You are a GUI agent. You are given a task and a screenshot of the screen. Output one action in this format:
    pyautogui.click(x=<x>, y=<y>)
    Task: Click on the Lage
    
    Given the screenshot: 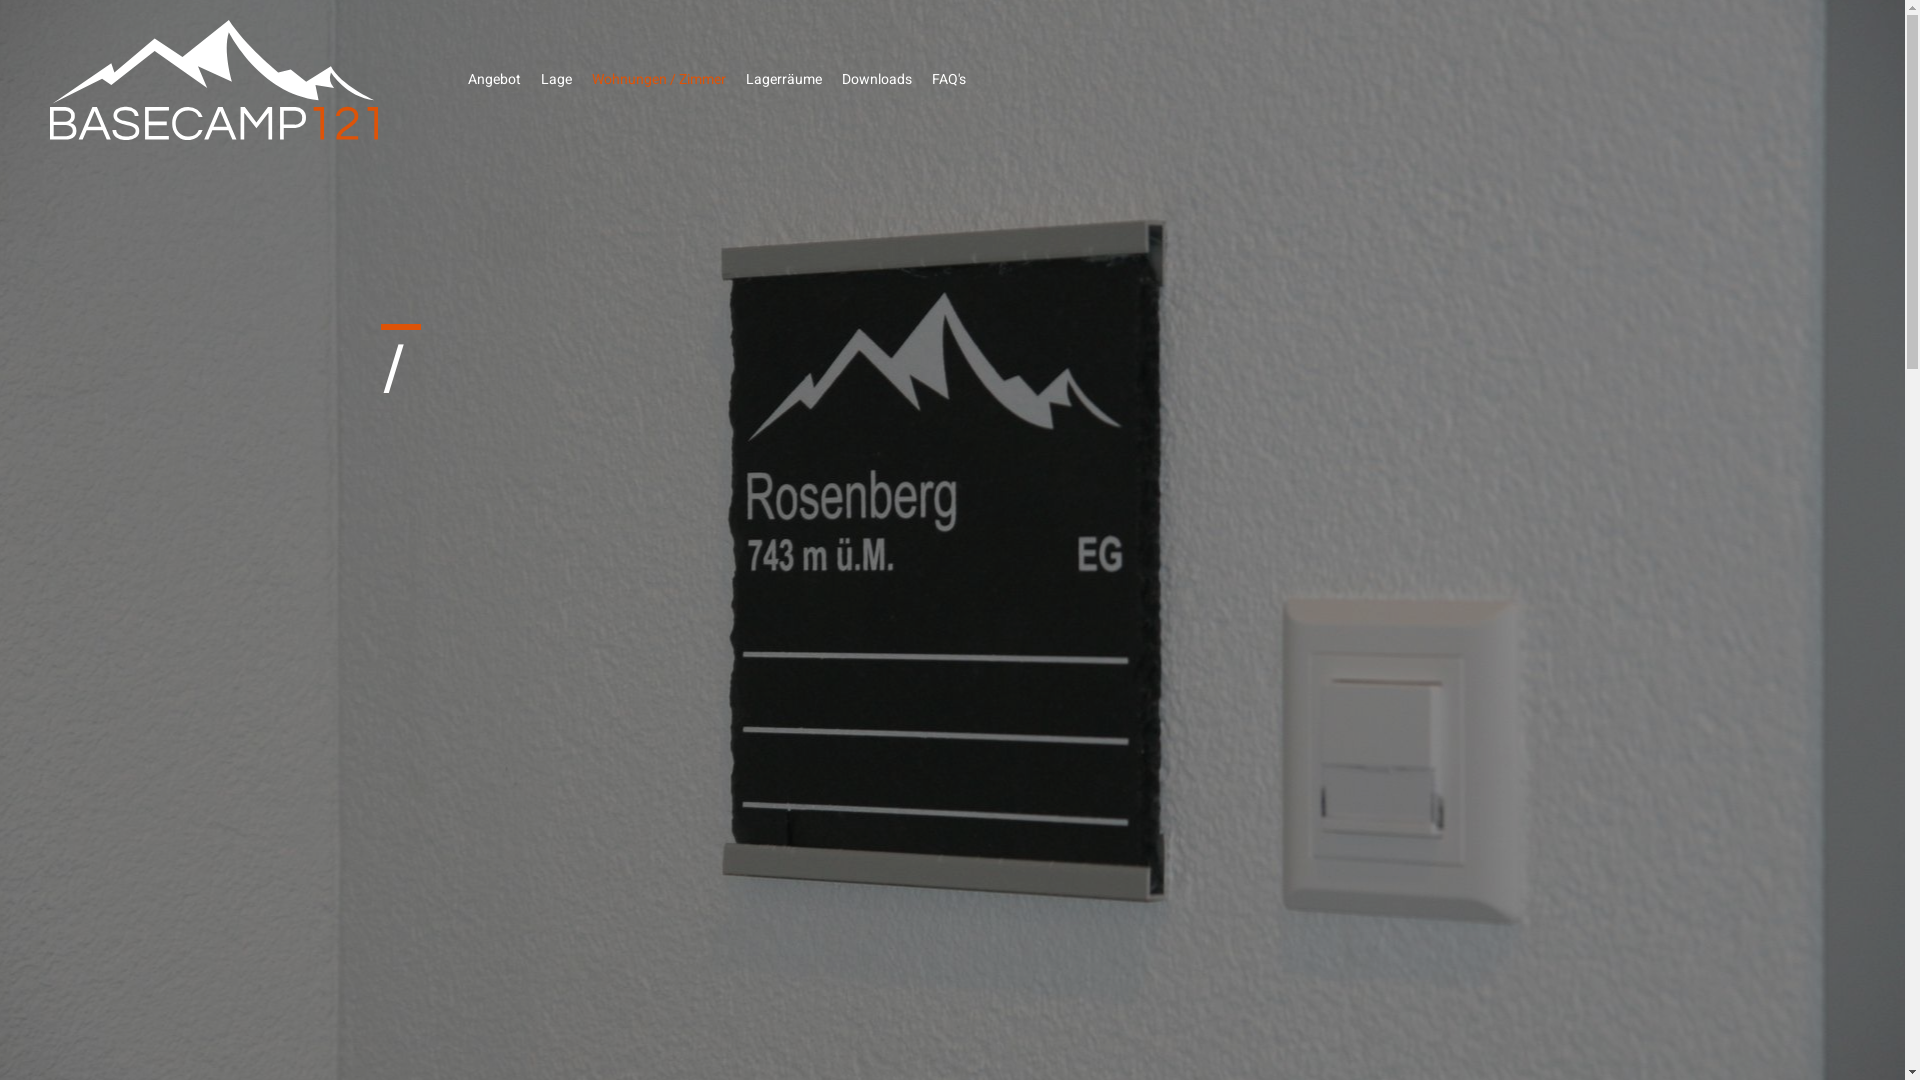 What is the action you would take?
    pyautogui.click(x=556, y=80)
    